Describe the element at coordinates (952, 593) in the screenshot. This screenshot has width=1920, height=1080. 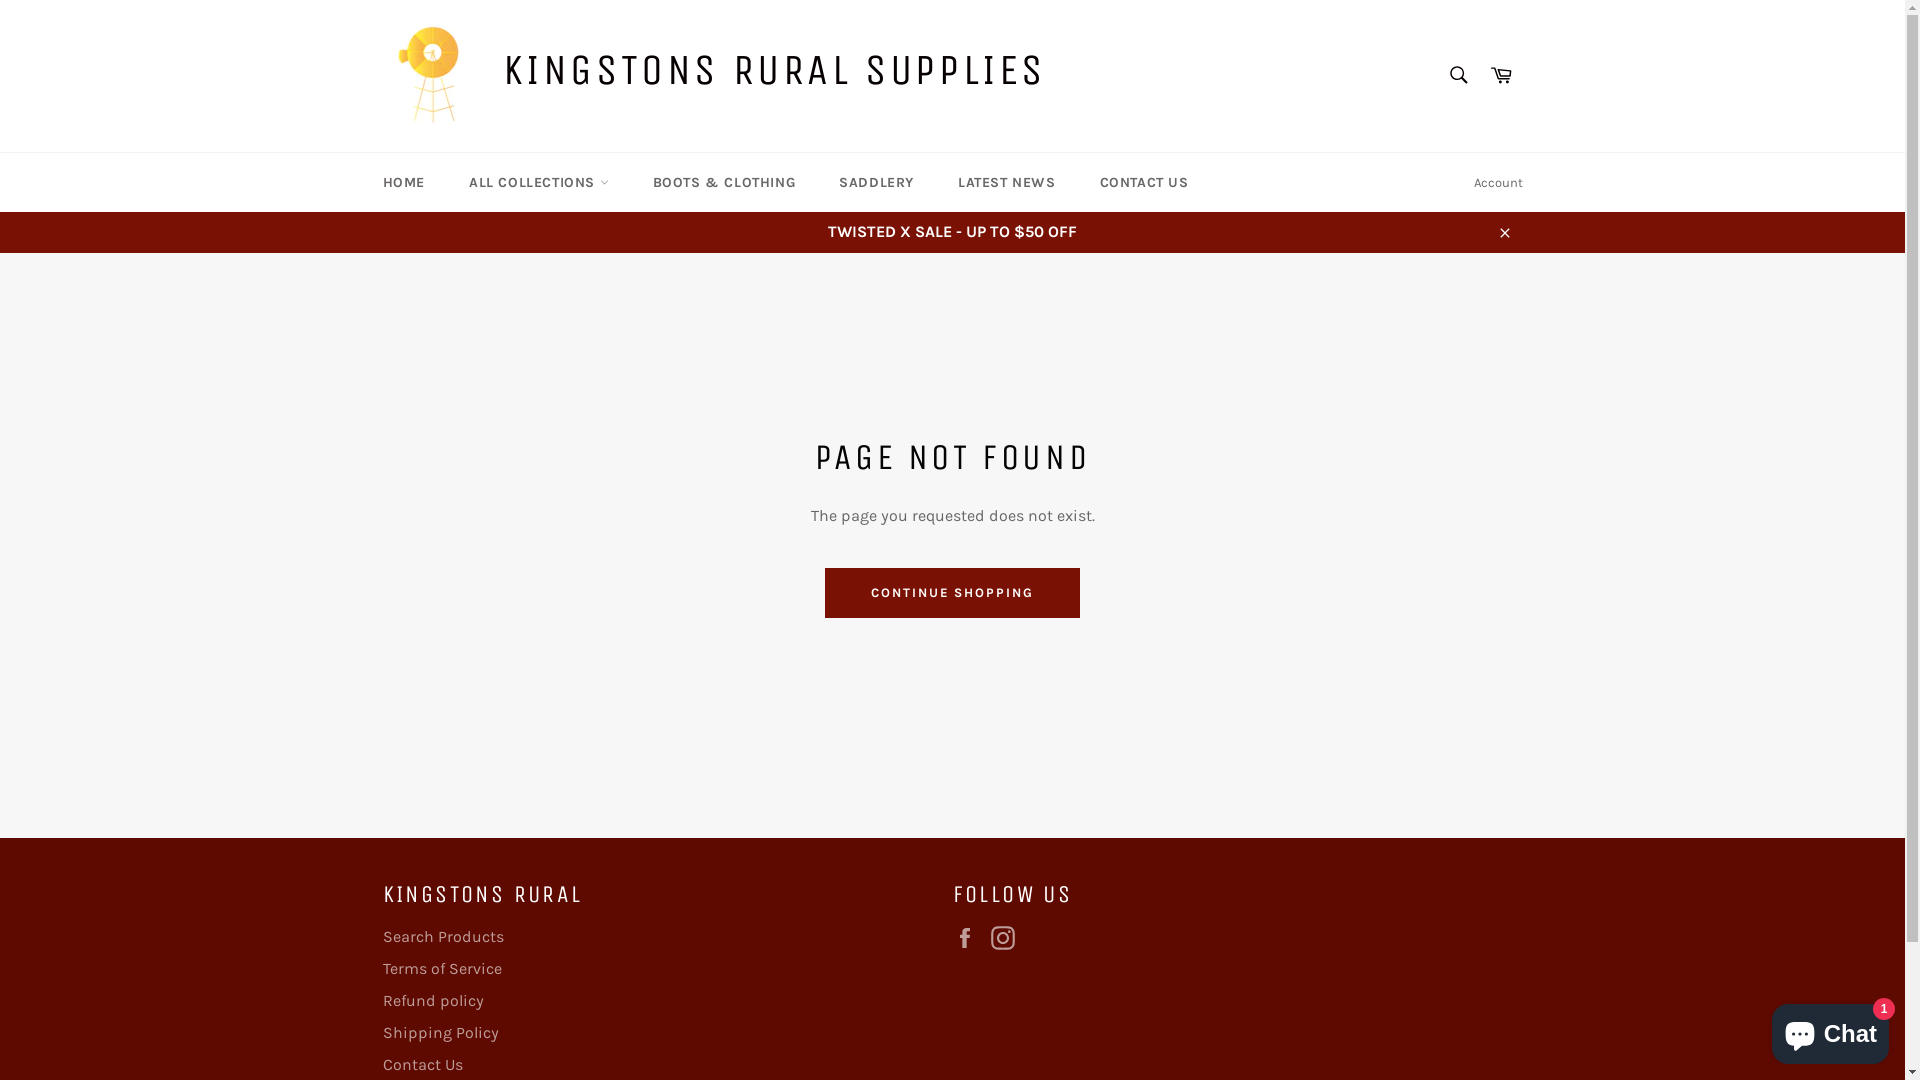
I see `CONTINUE SHOPPING` at that location.